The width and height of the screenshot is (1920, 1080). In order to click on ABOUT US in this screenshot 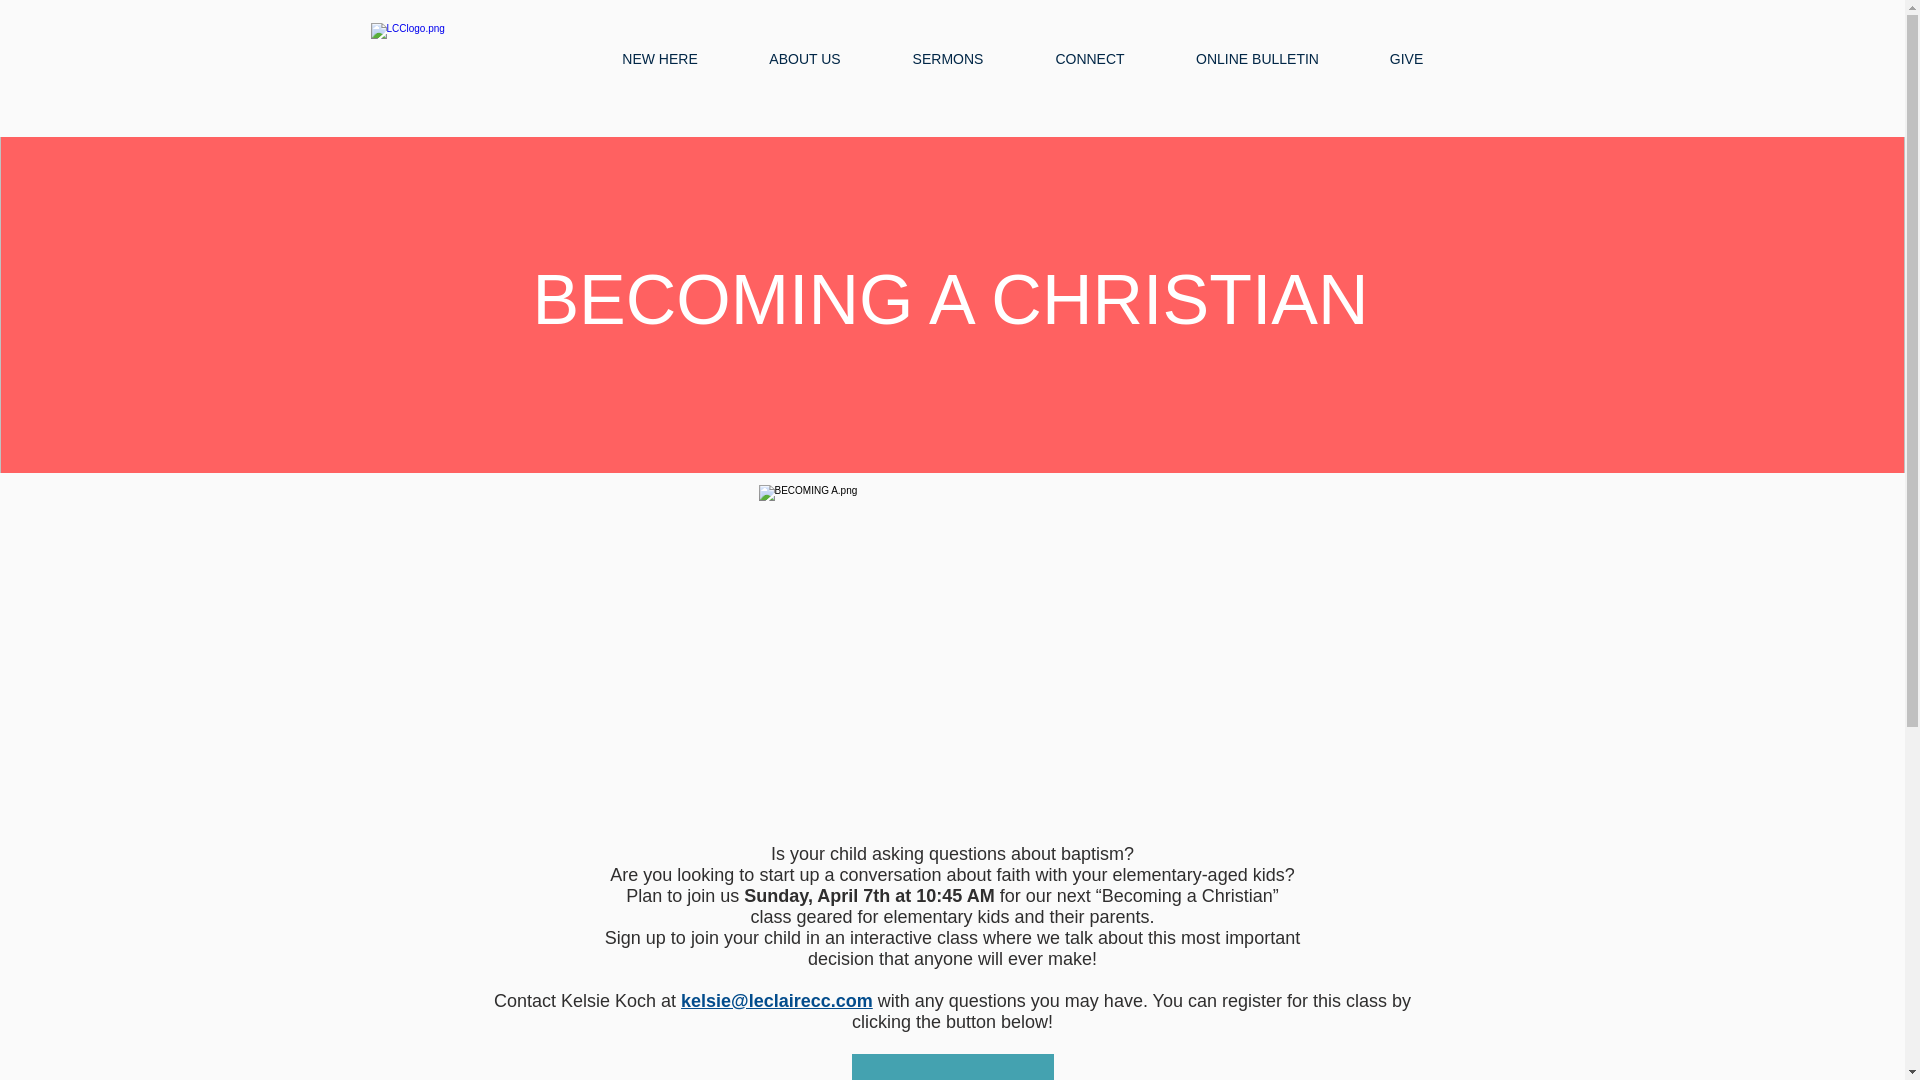, I will do `click(805, 58)`.